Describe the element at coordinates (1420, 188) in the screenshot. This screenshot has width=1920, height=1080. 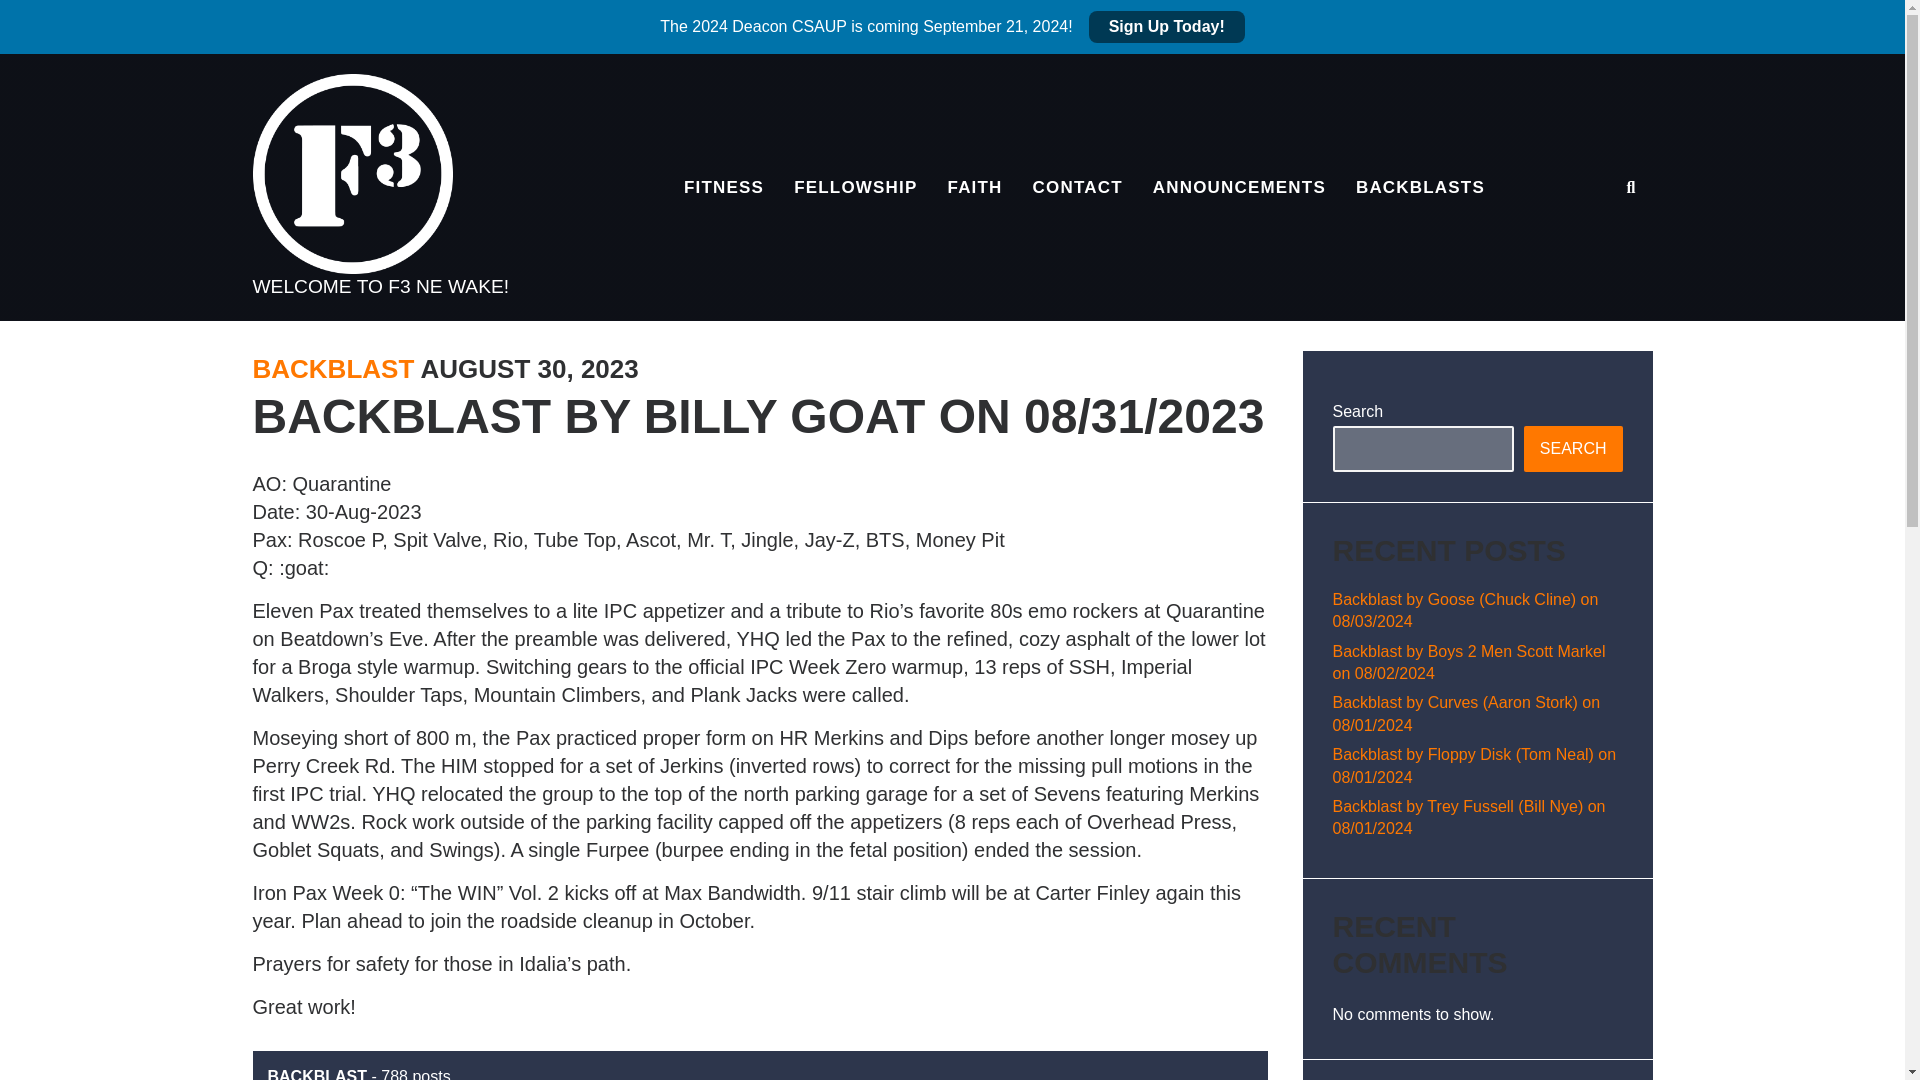
I see `BACKBLASTS` at that location.